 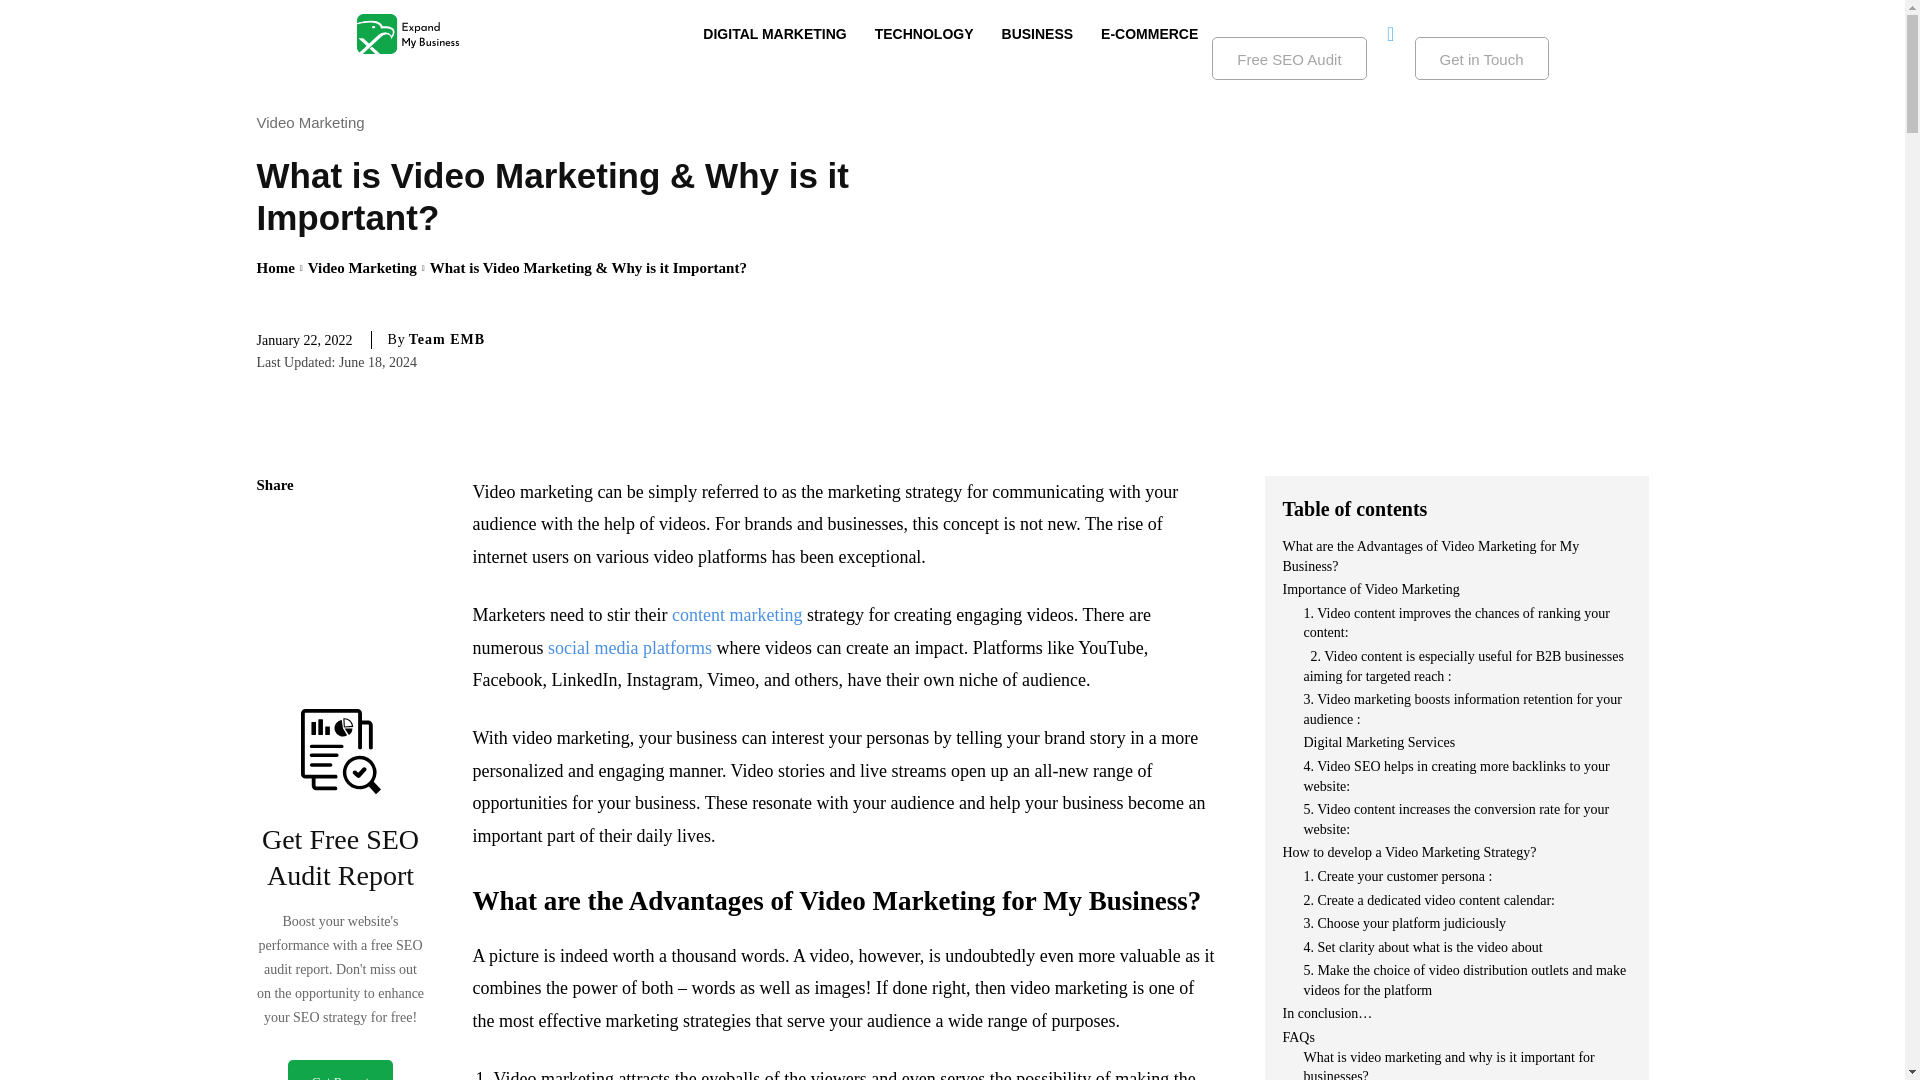 What do you see at coordinates (1289, 58) in the screenshot?
I see `Free SEO Audit` at bounding box center [1289, 58].